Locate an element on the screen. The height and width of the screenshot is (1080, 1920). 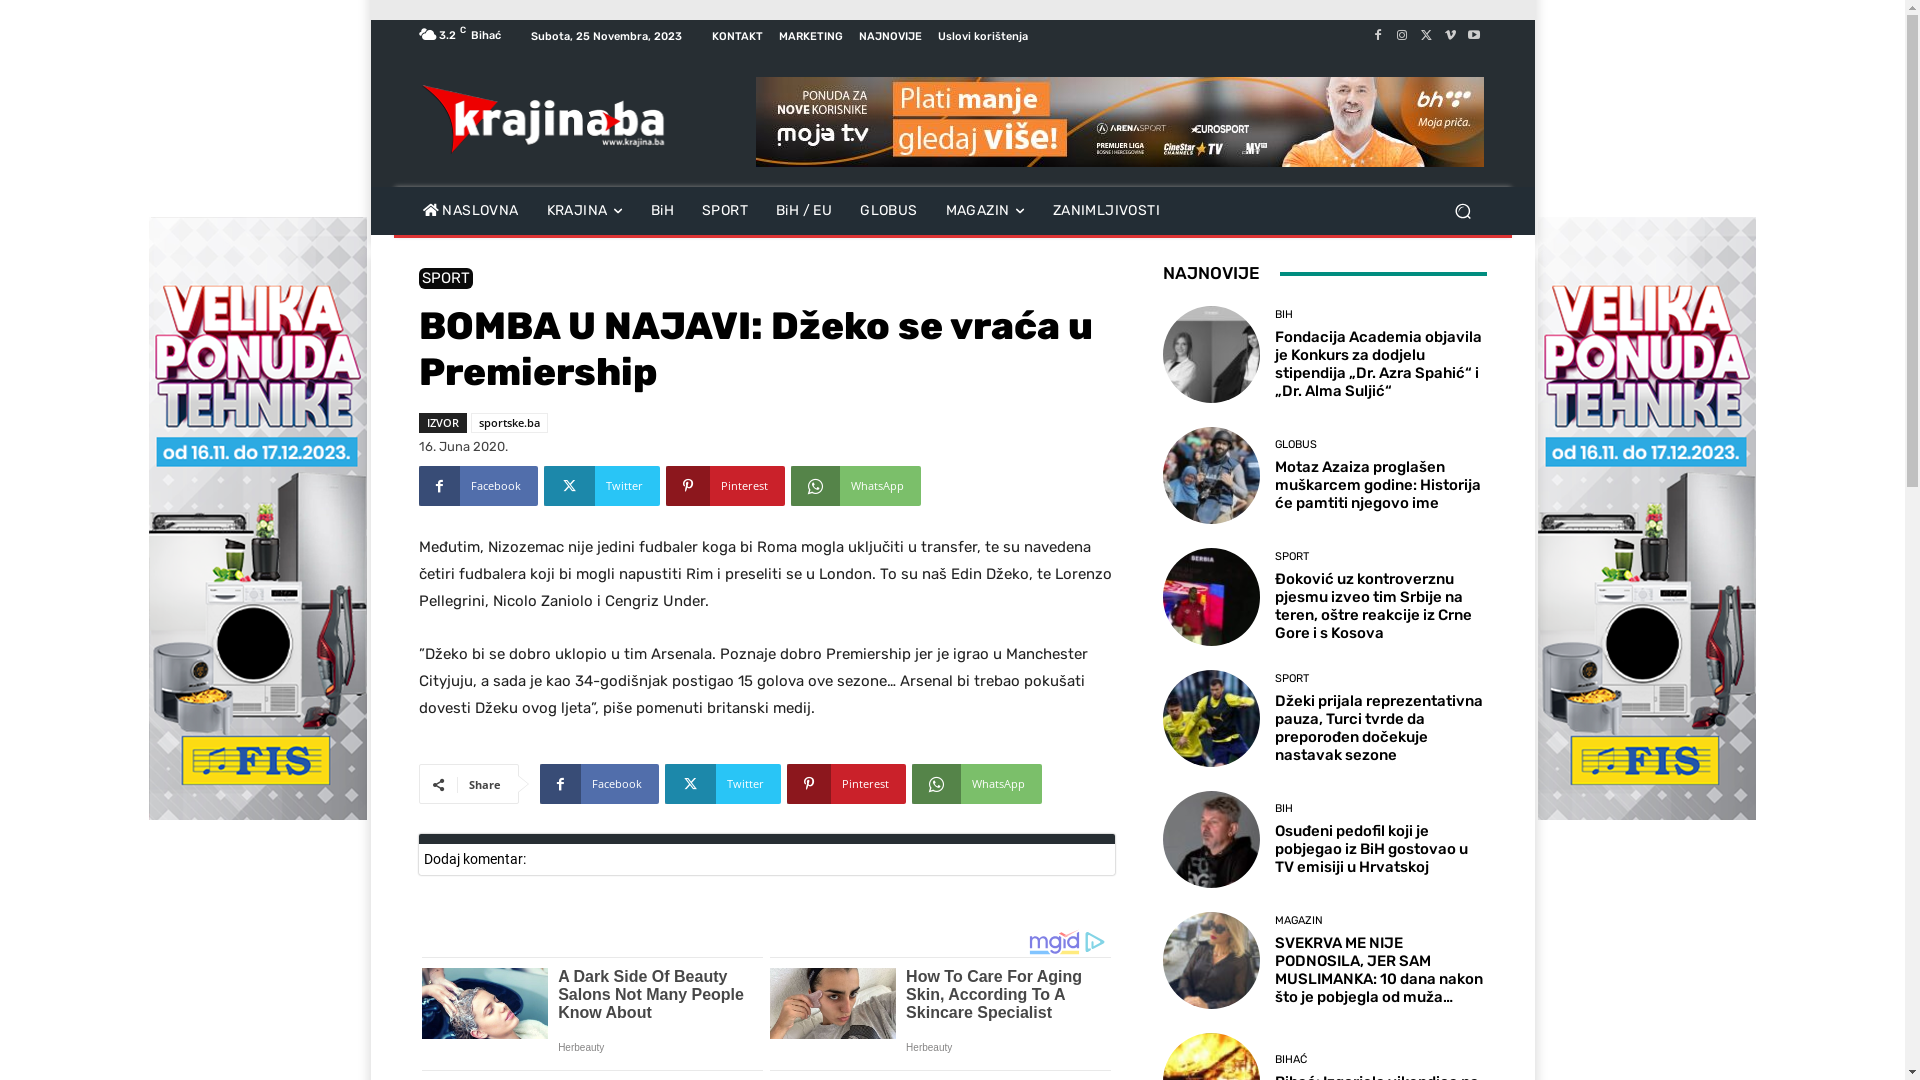
MAGAZIN is located at coordinates (1299, 920).